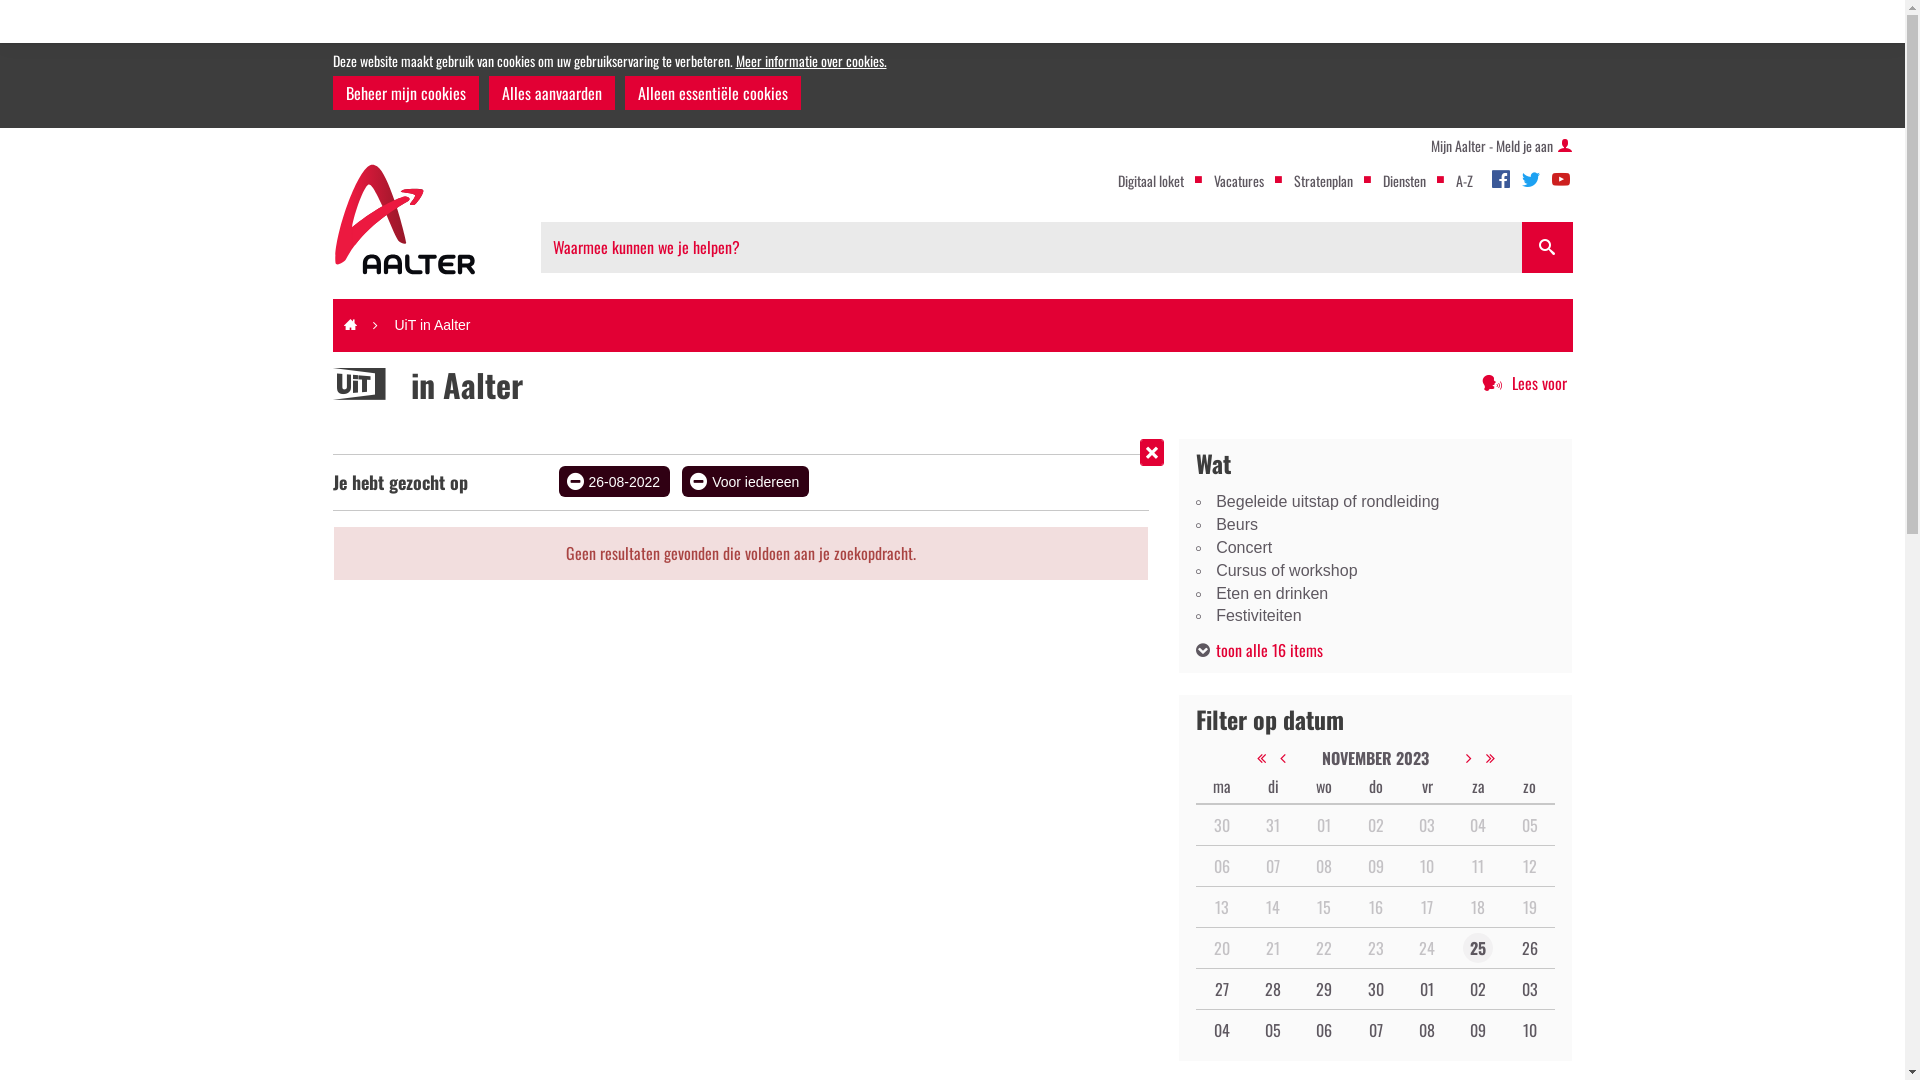  I want to click on 06, so click(1324, 1030).